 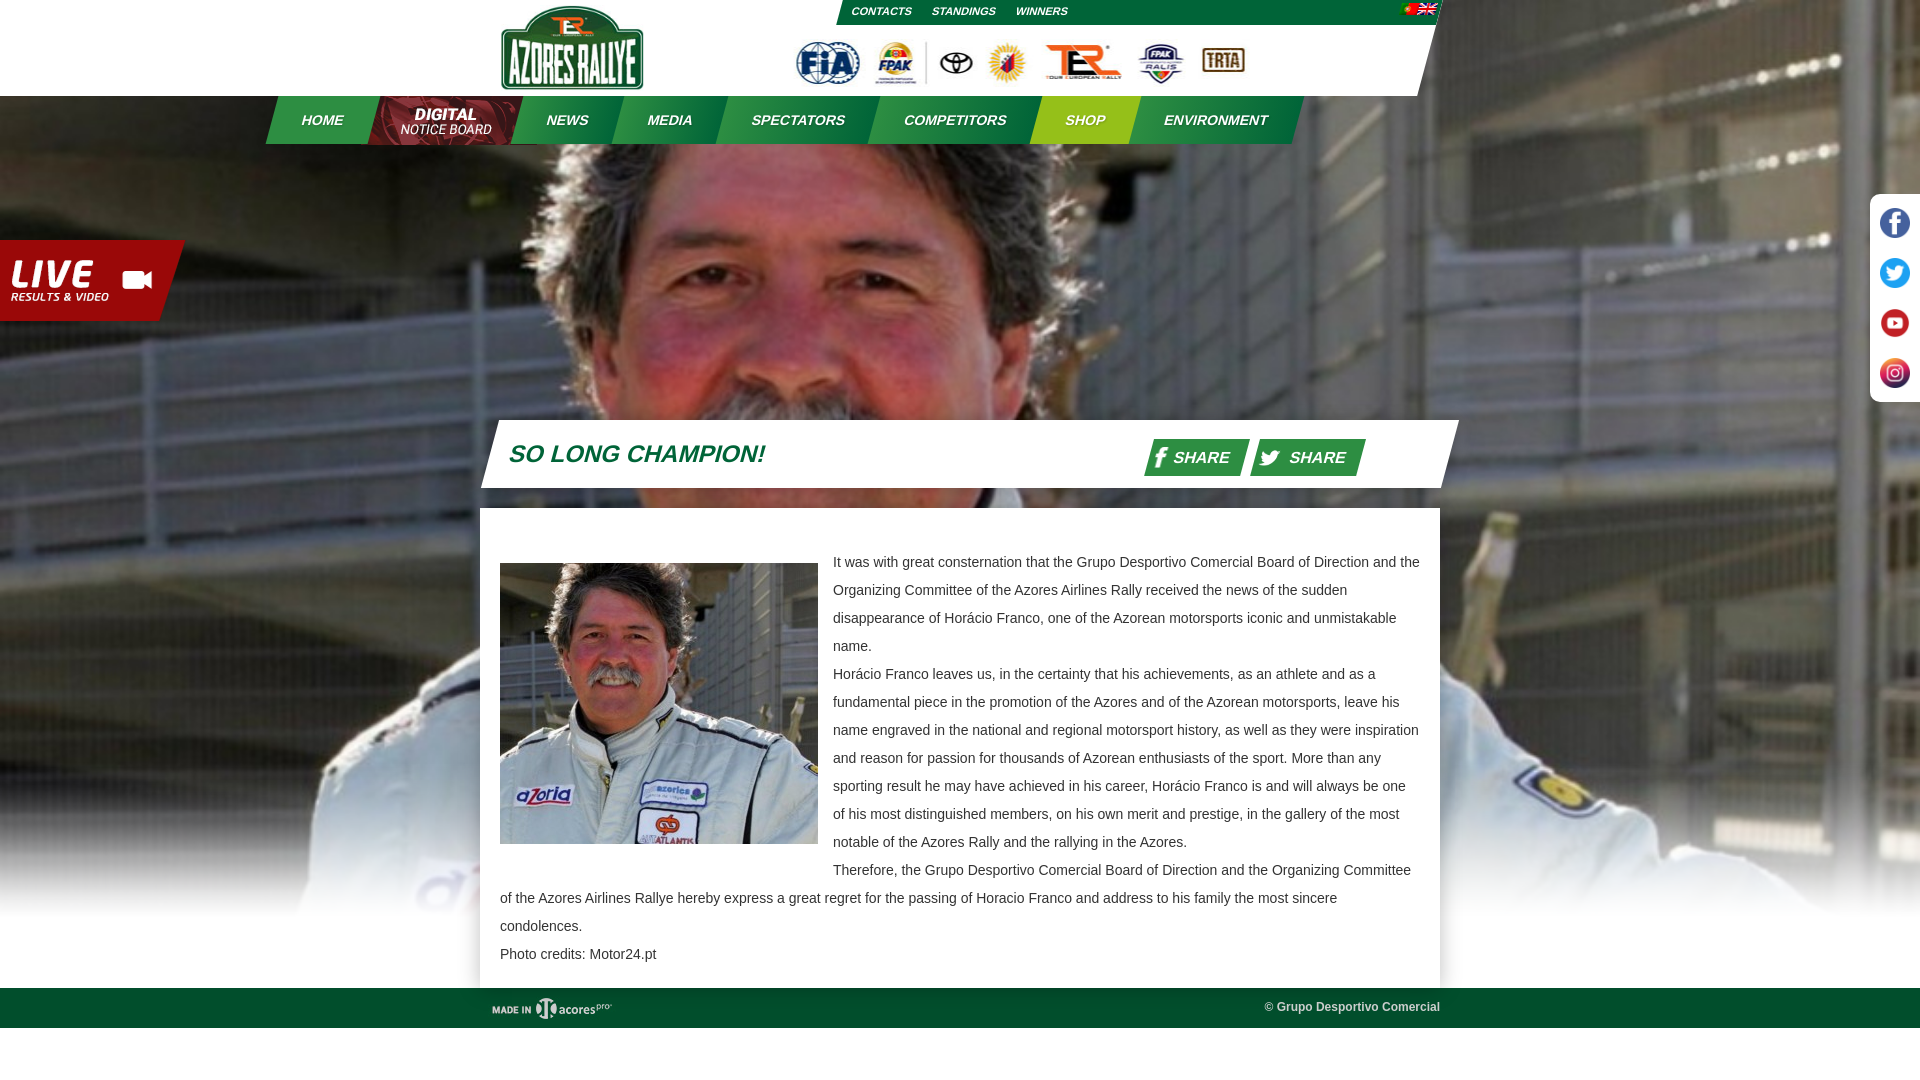 I want to click on COMPETITORS, so click(x=948, y=120).